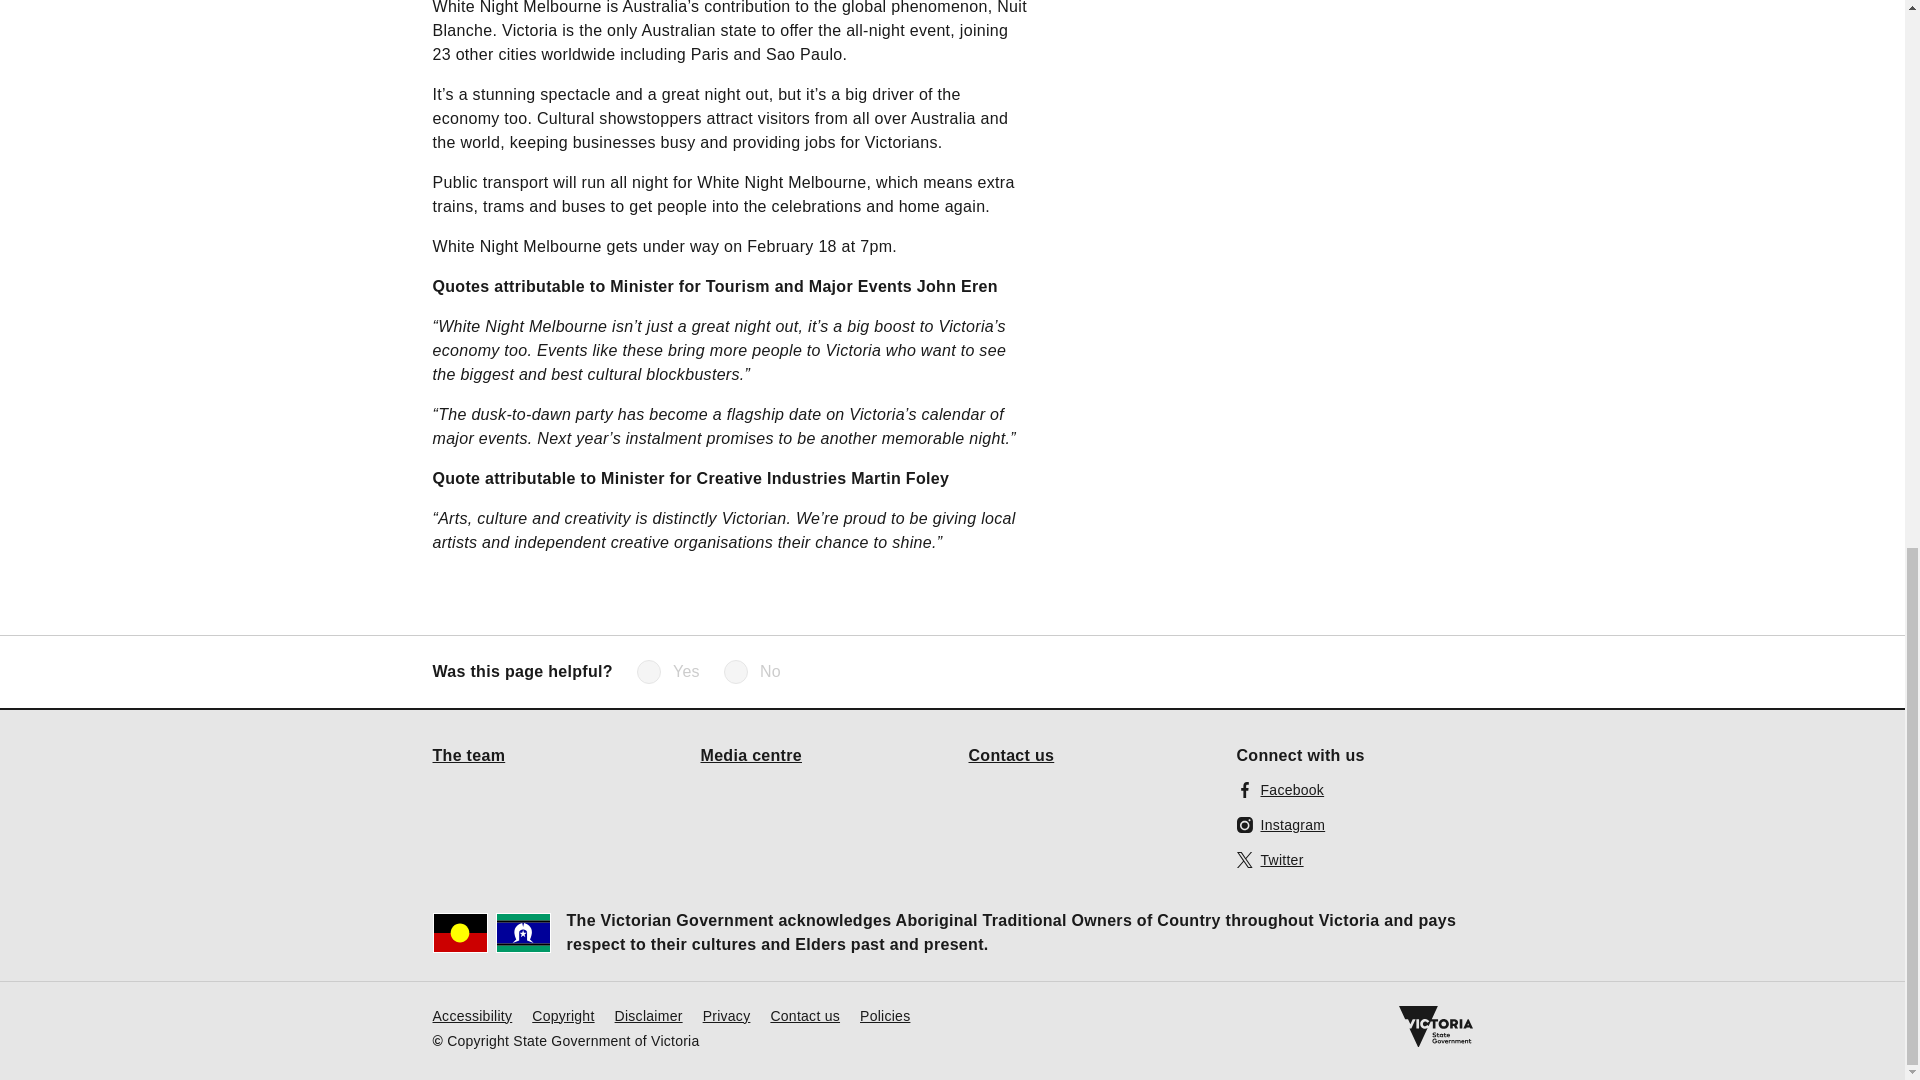  Describe the element at coordinates (1434, 1026) in the screenshot. I see `Victoria government home` at that location.